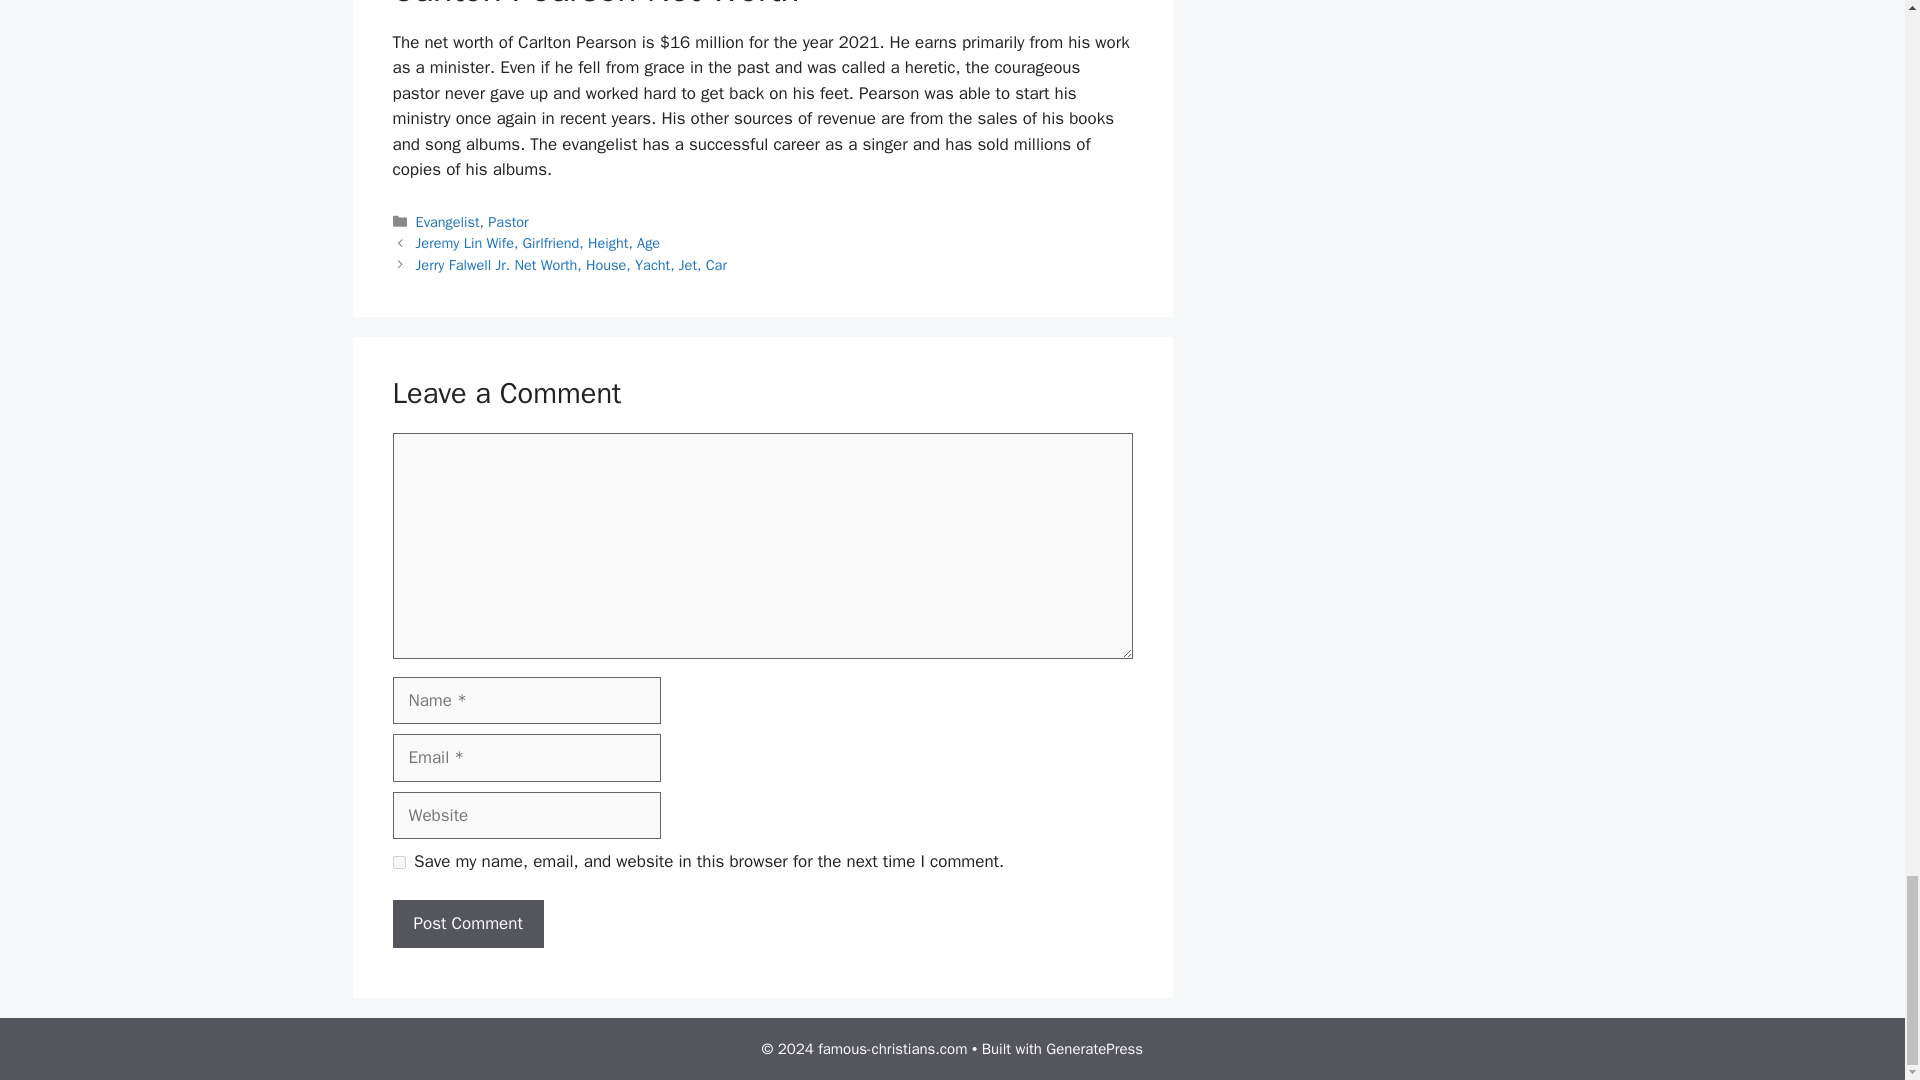 Image resolution: width=1920 pixels, height=1080 pixels. I want to click on yes, so click(398, 862).